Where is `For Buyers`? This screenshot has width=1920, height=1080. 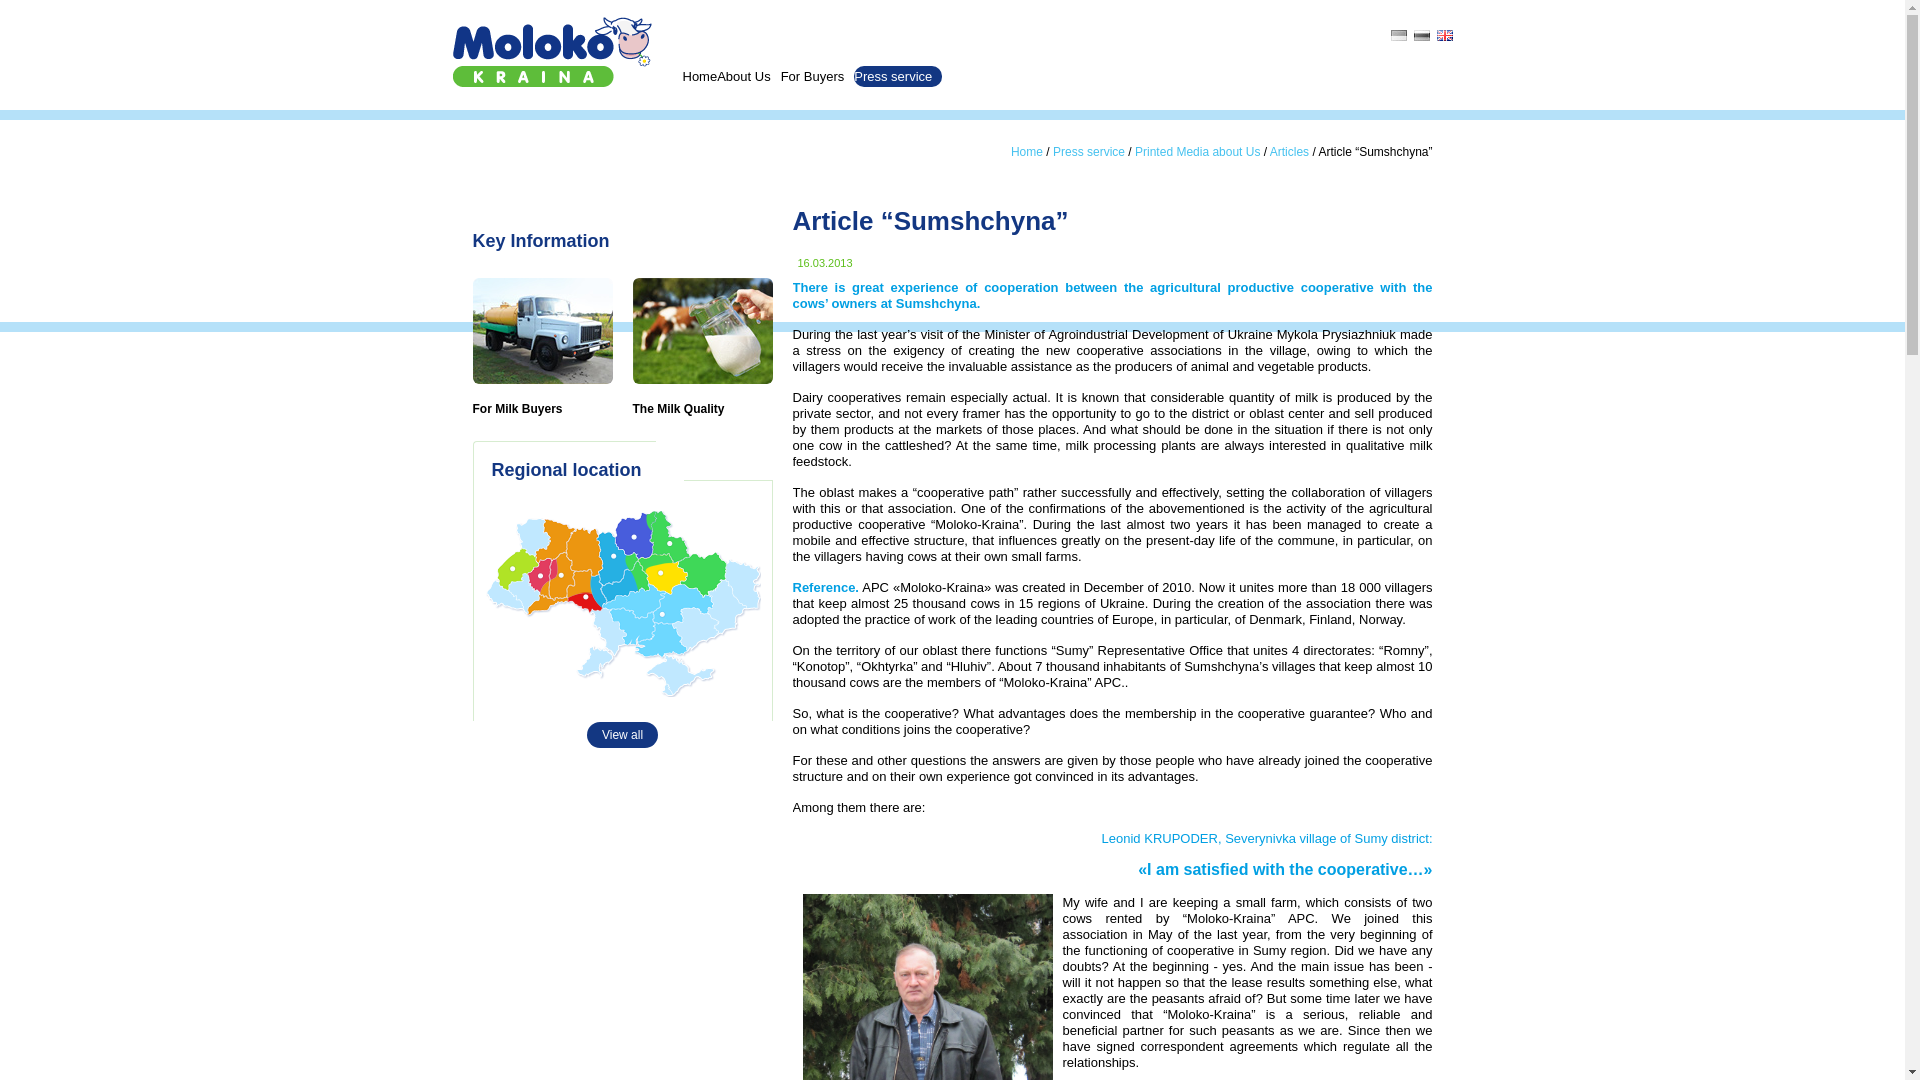
For Buyers is located at coordinates (818, 76).